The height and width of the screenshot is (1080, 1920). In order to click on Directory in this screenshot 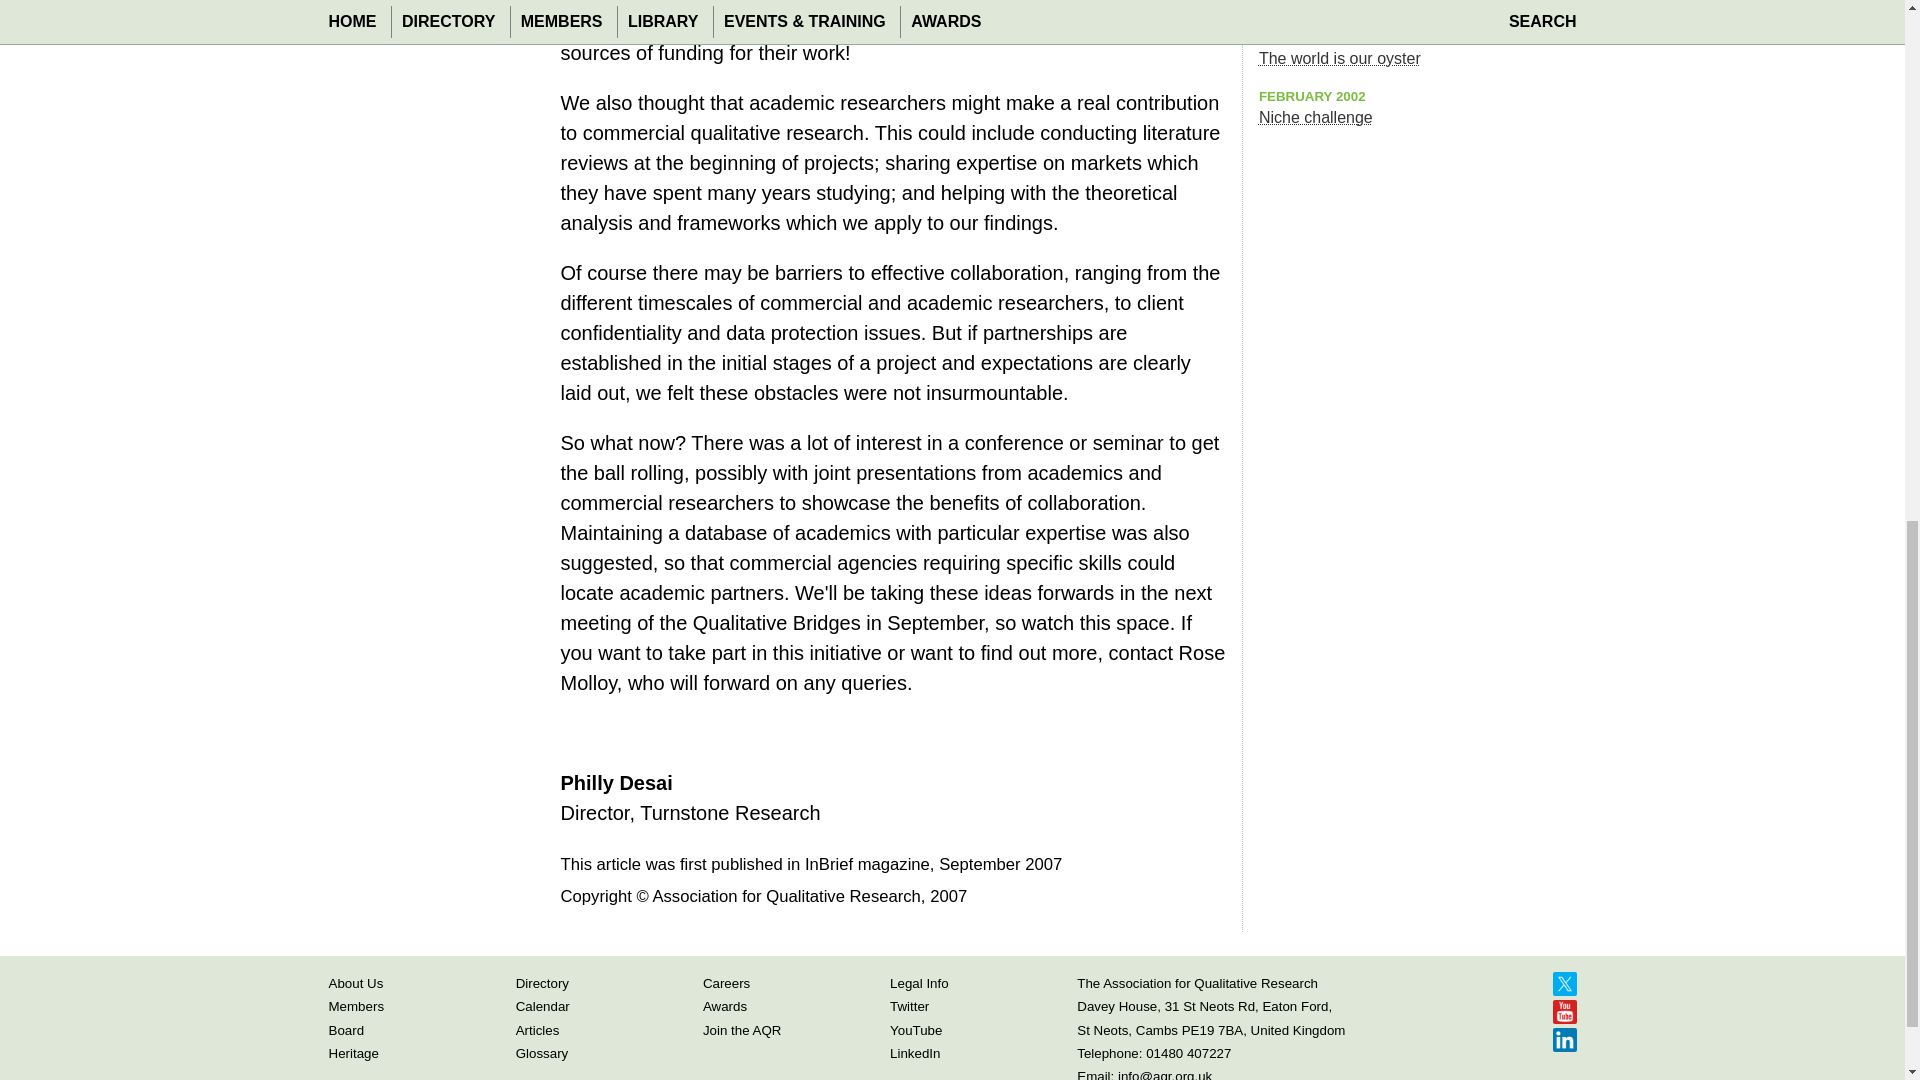, I will do `click(542, 984)`.